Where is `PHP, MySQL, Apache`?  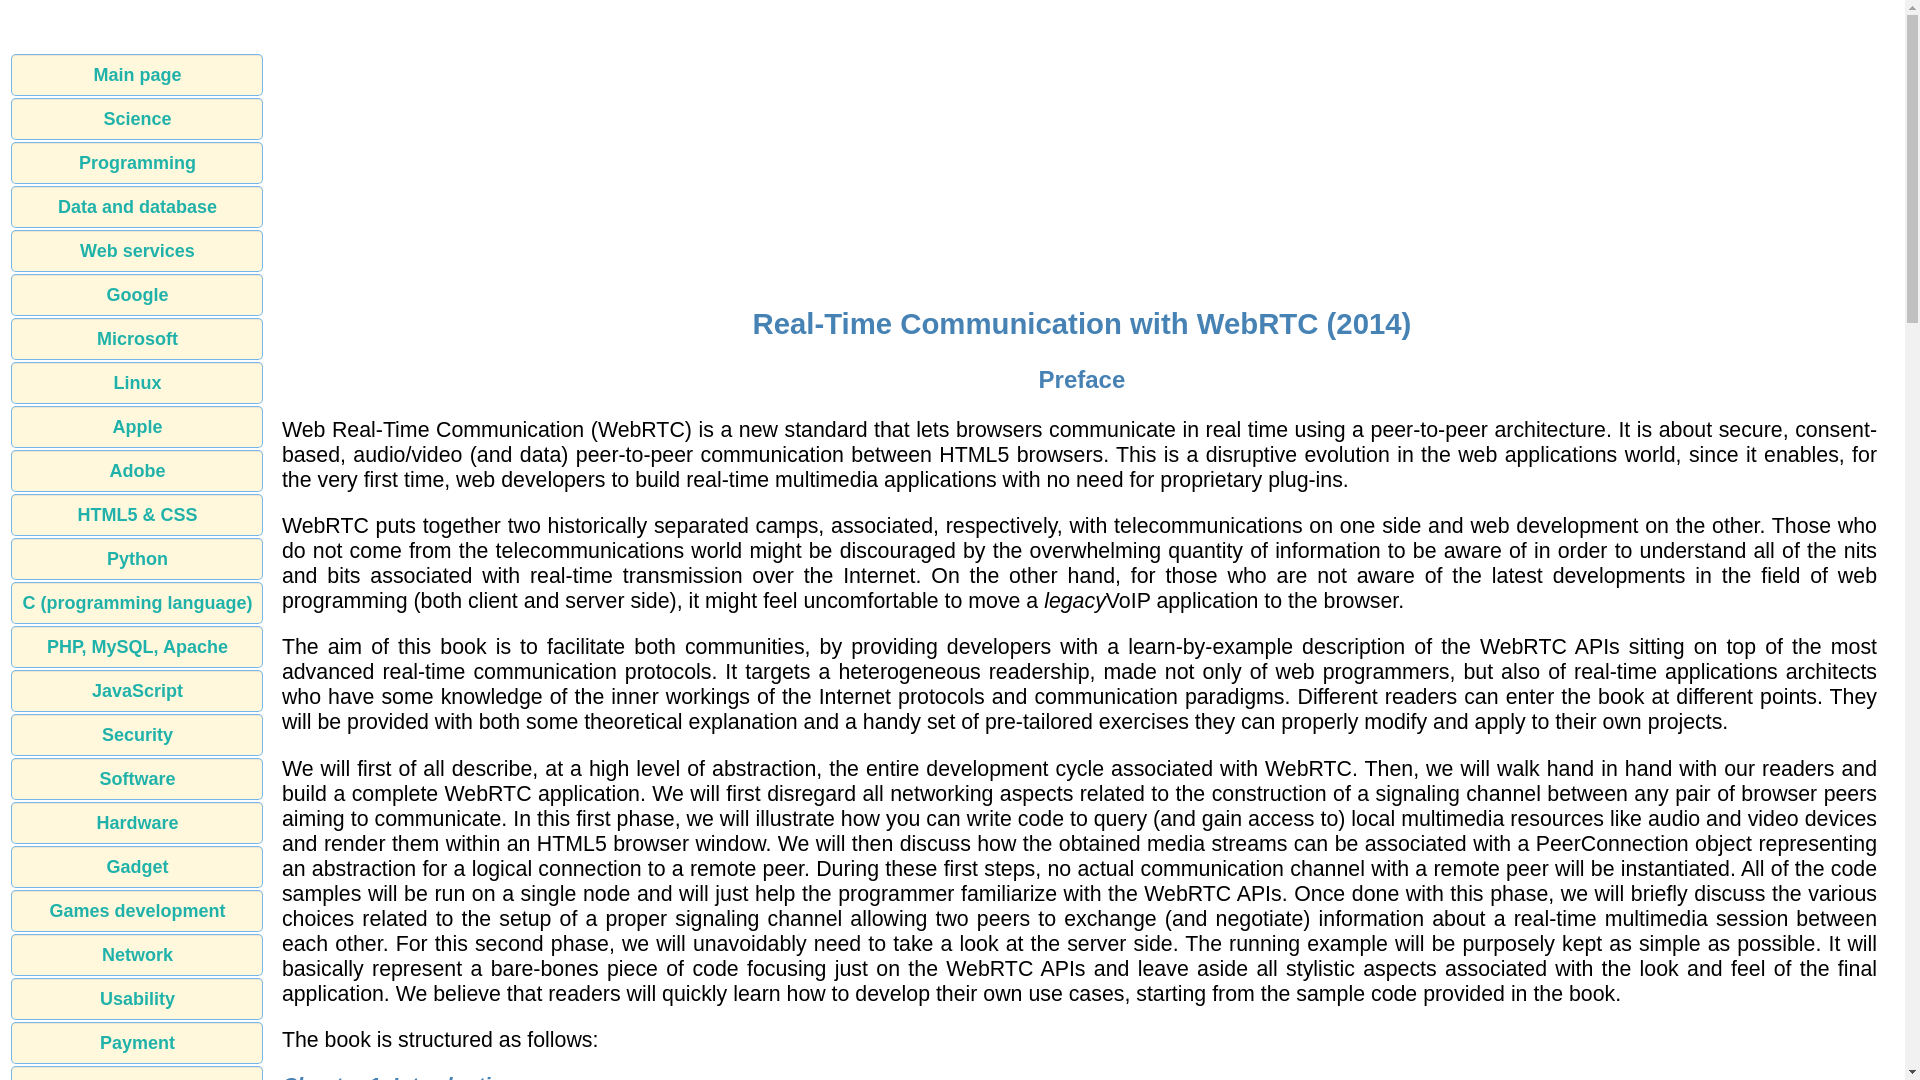
PHP, MySQL, Apache is located at coordinates (137, 647).